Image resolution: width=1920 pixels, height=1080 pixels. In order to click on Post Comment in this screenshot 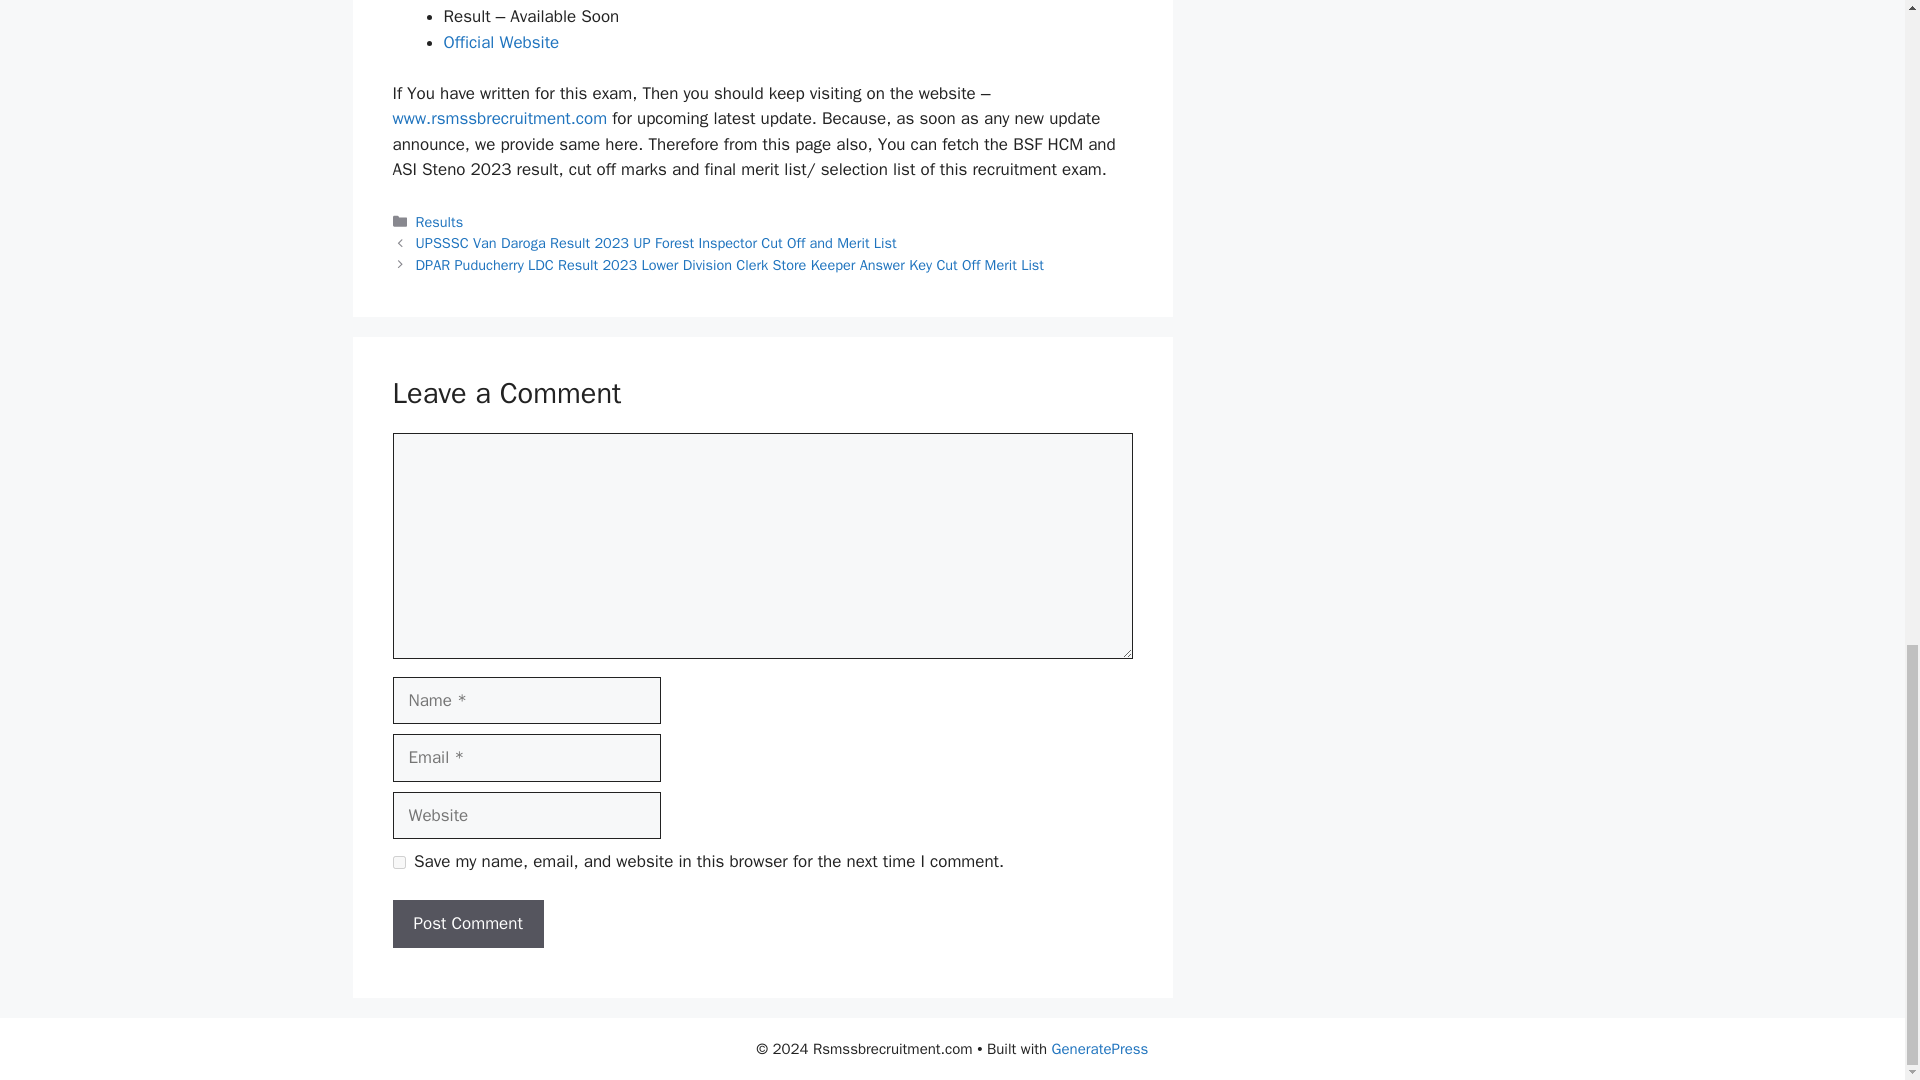, I will do `click(467, 924)`.